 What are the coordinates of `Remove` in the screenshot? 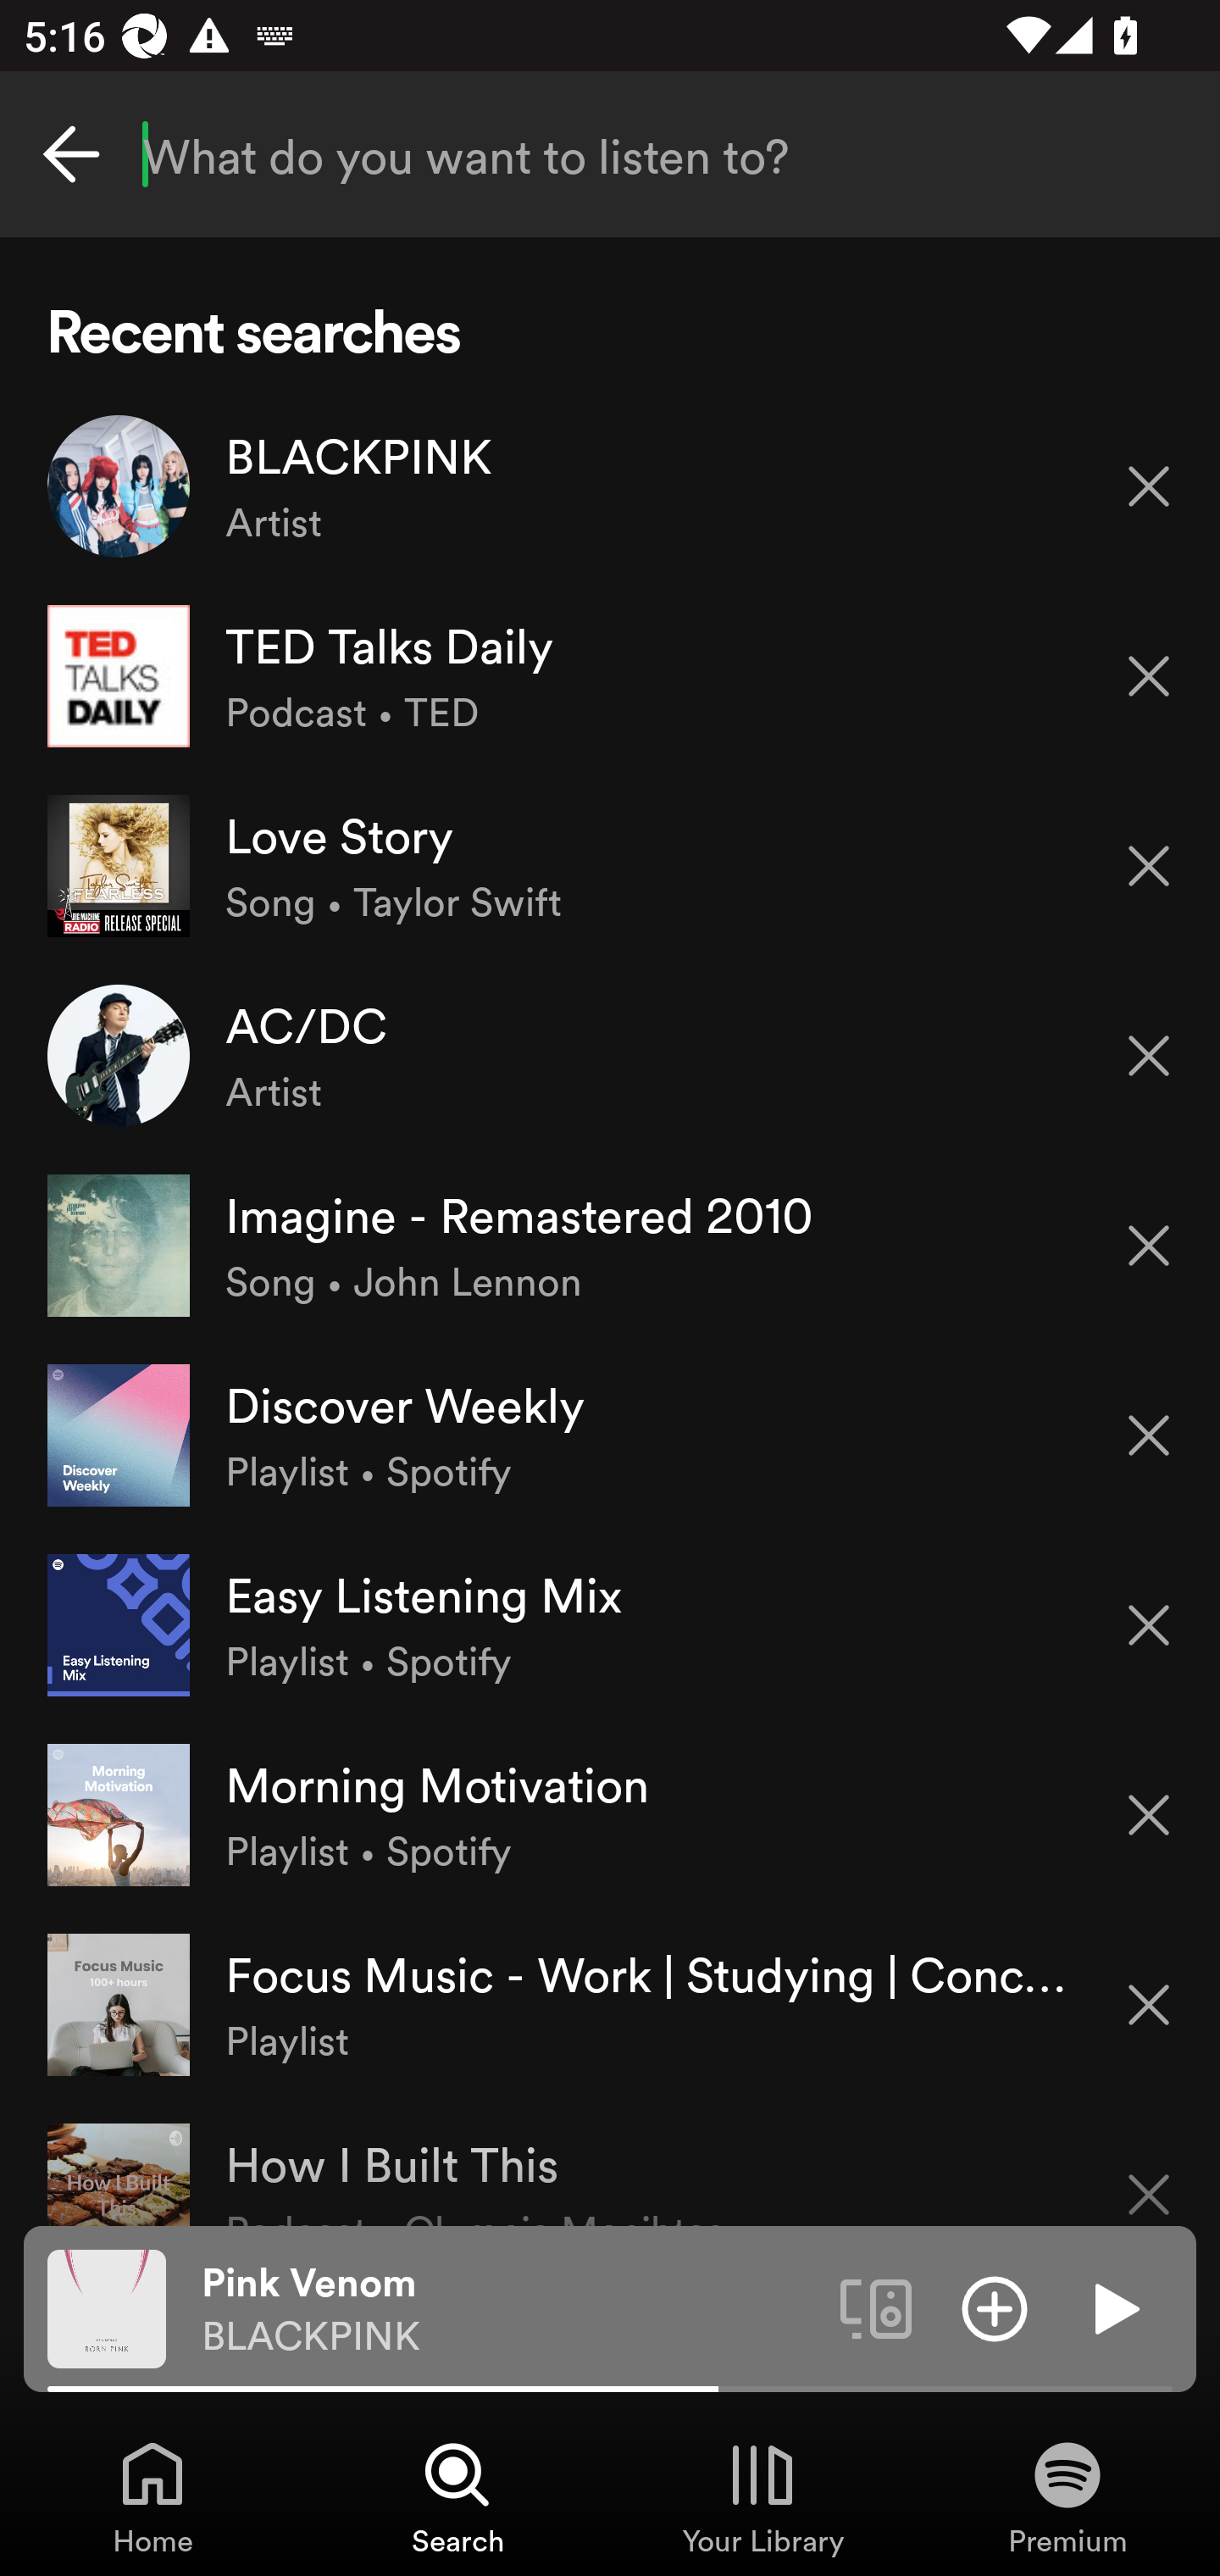 It's located at (1149, 676).